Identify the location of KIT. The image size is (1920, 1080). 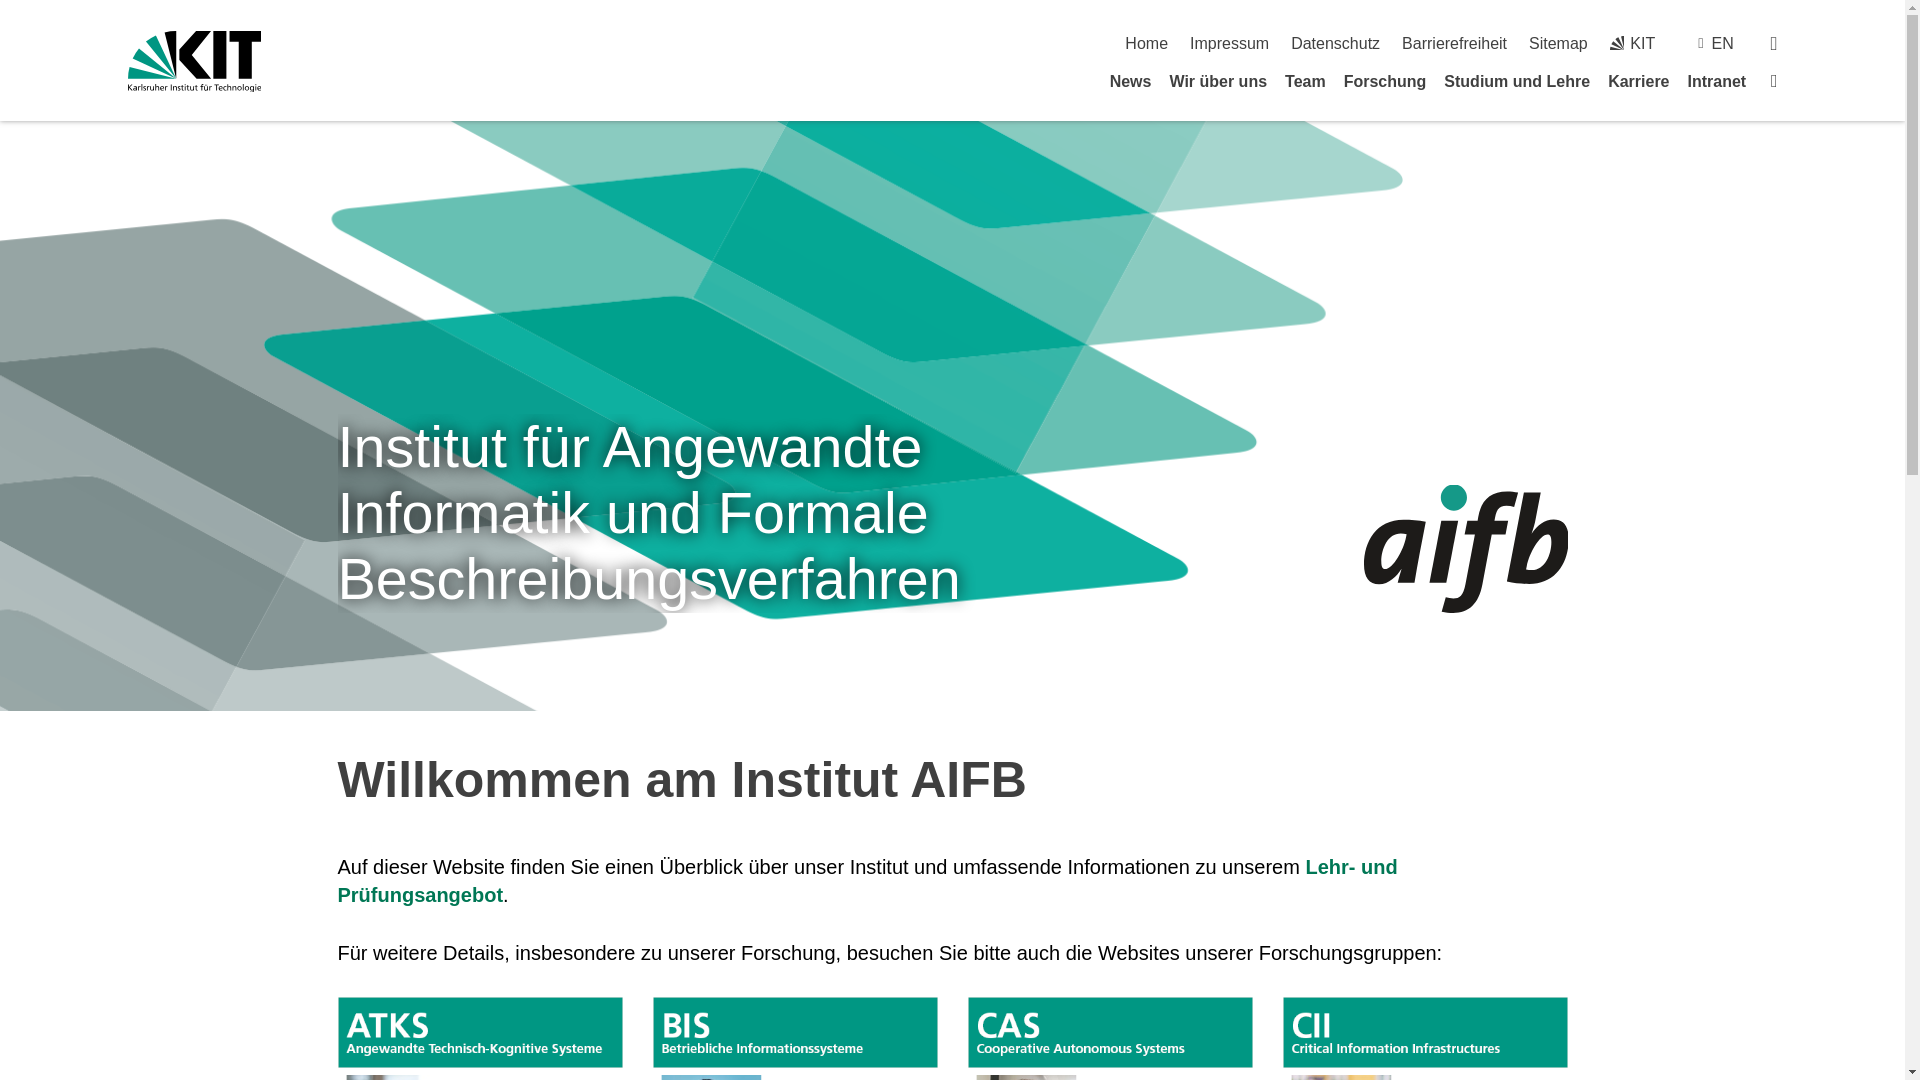
(1632, 42).